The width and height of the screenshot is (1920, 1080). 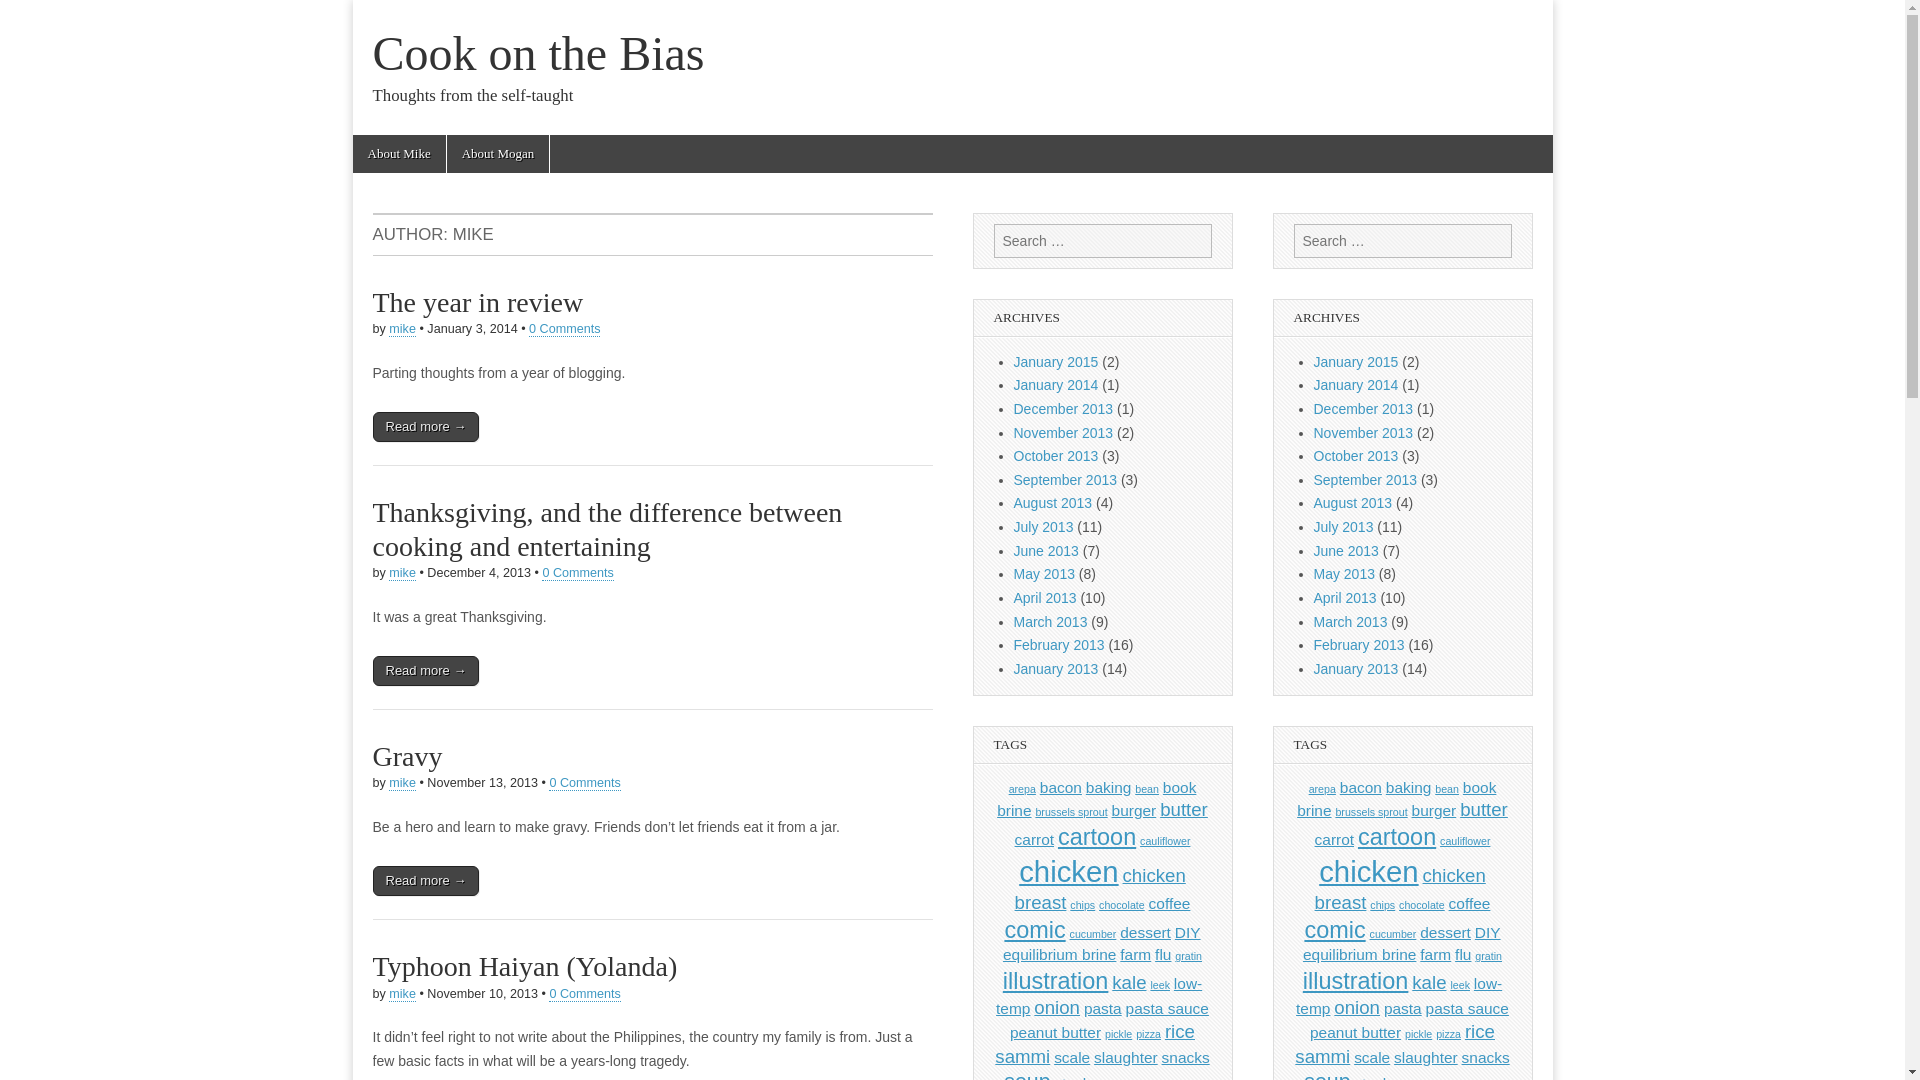 What do you see at coordinates (402, 328) in the screenshot?
I see `mike` at bounding box center [402, 328].